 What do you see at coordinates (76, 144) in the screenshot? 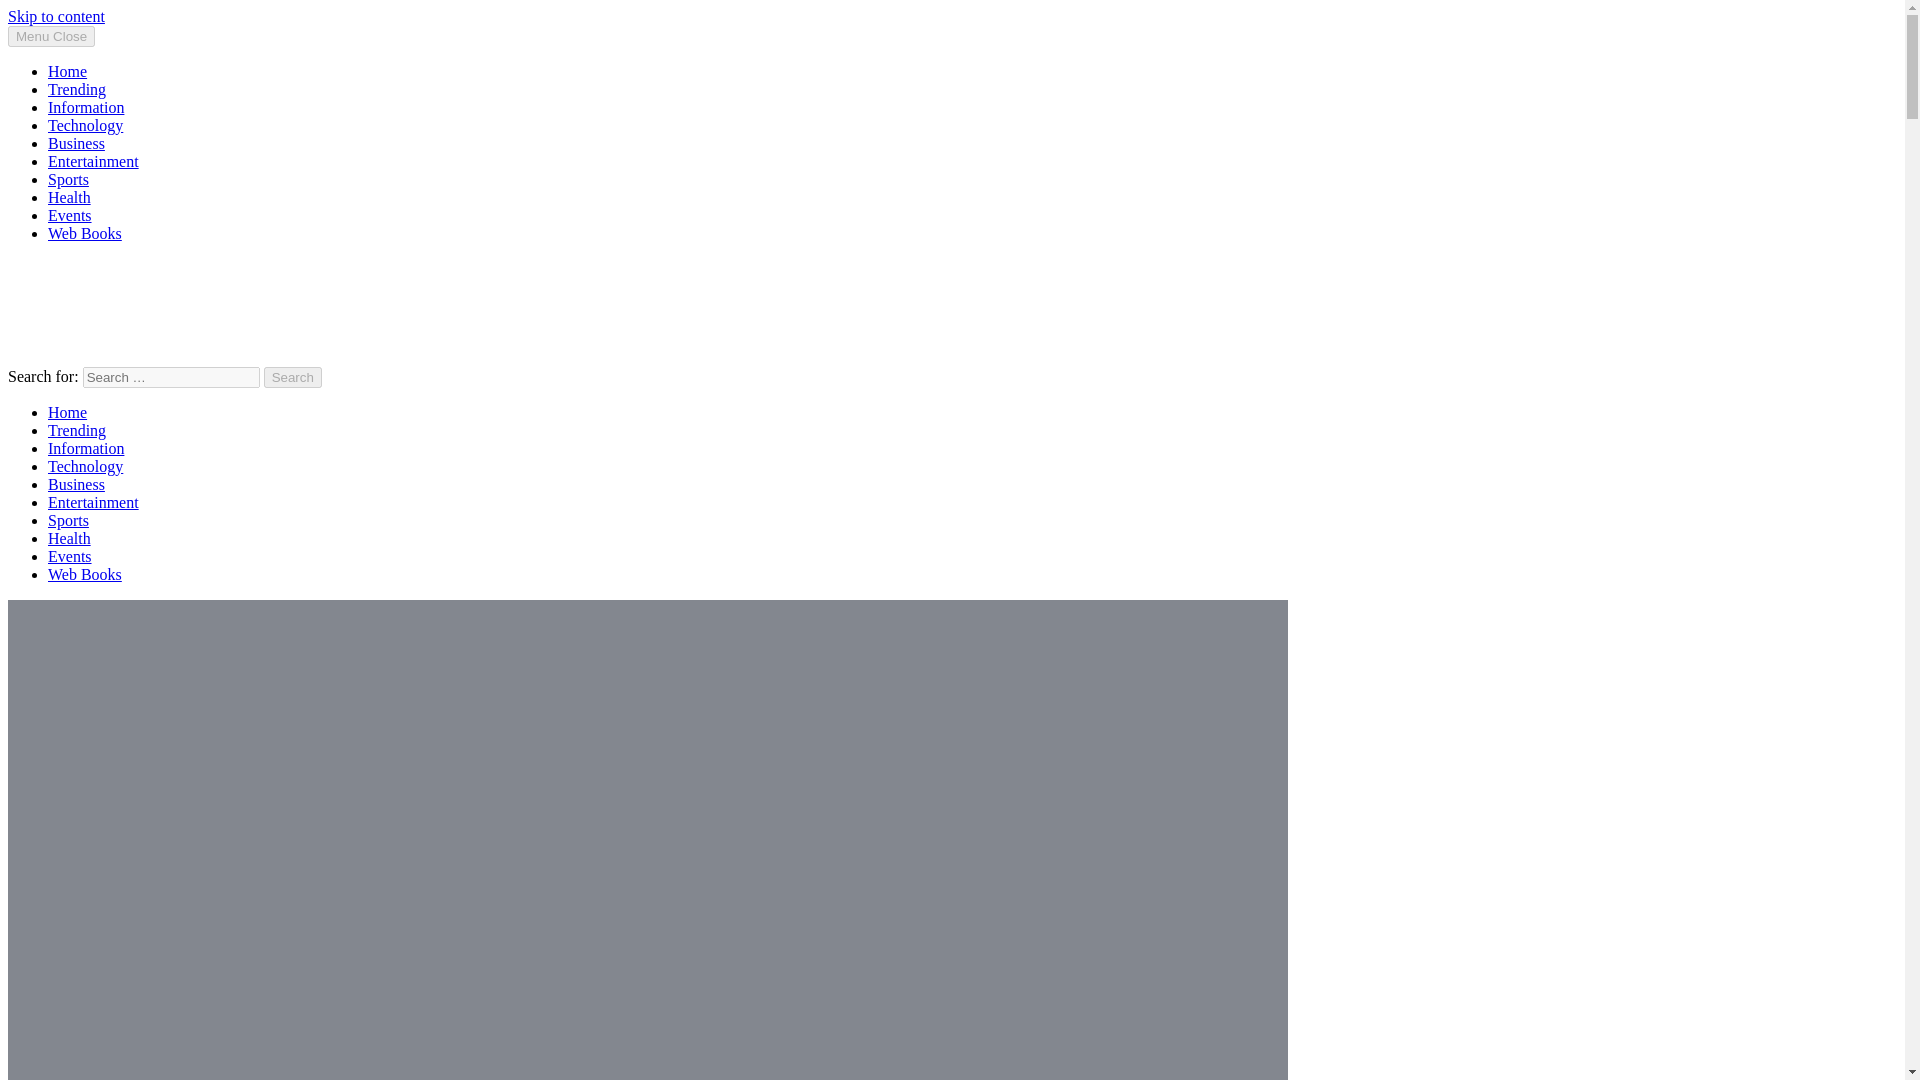
I see `Business` at bounding box center [76, 144].